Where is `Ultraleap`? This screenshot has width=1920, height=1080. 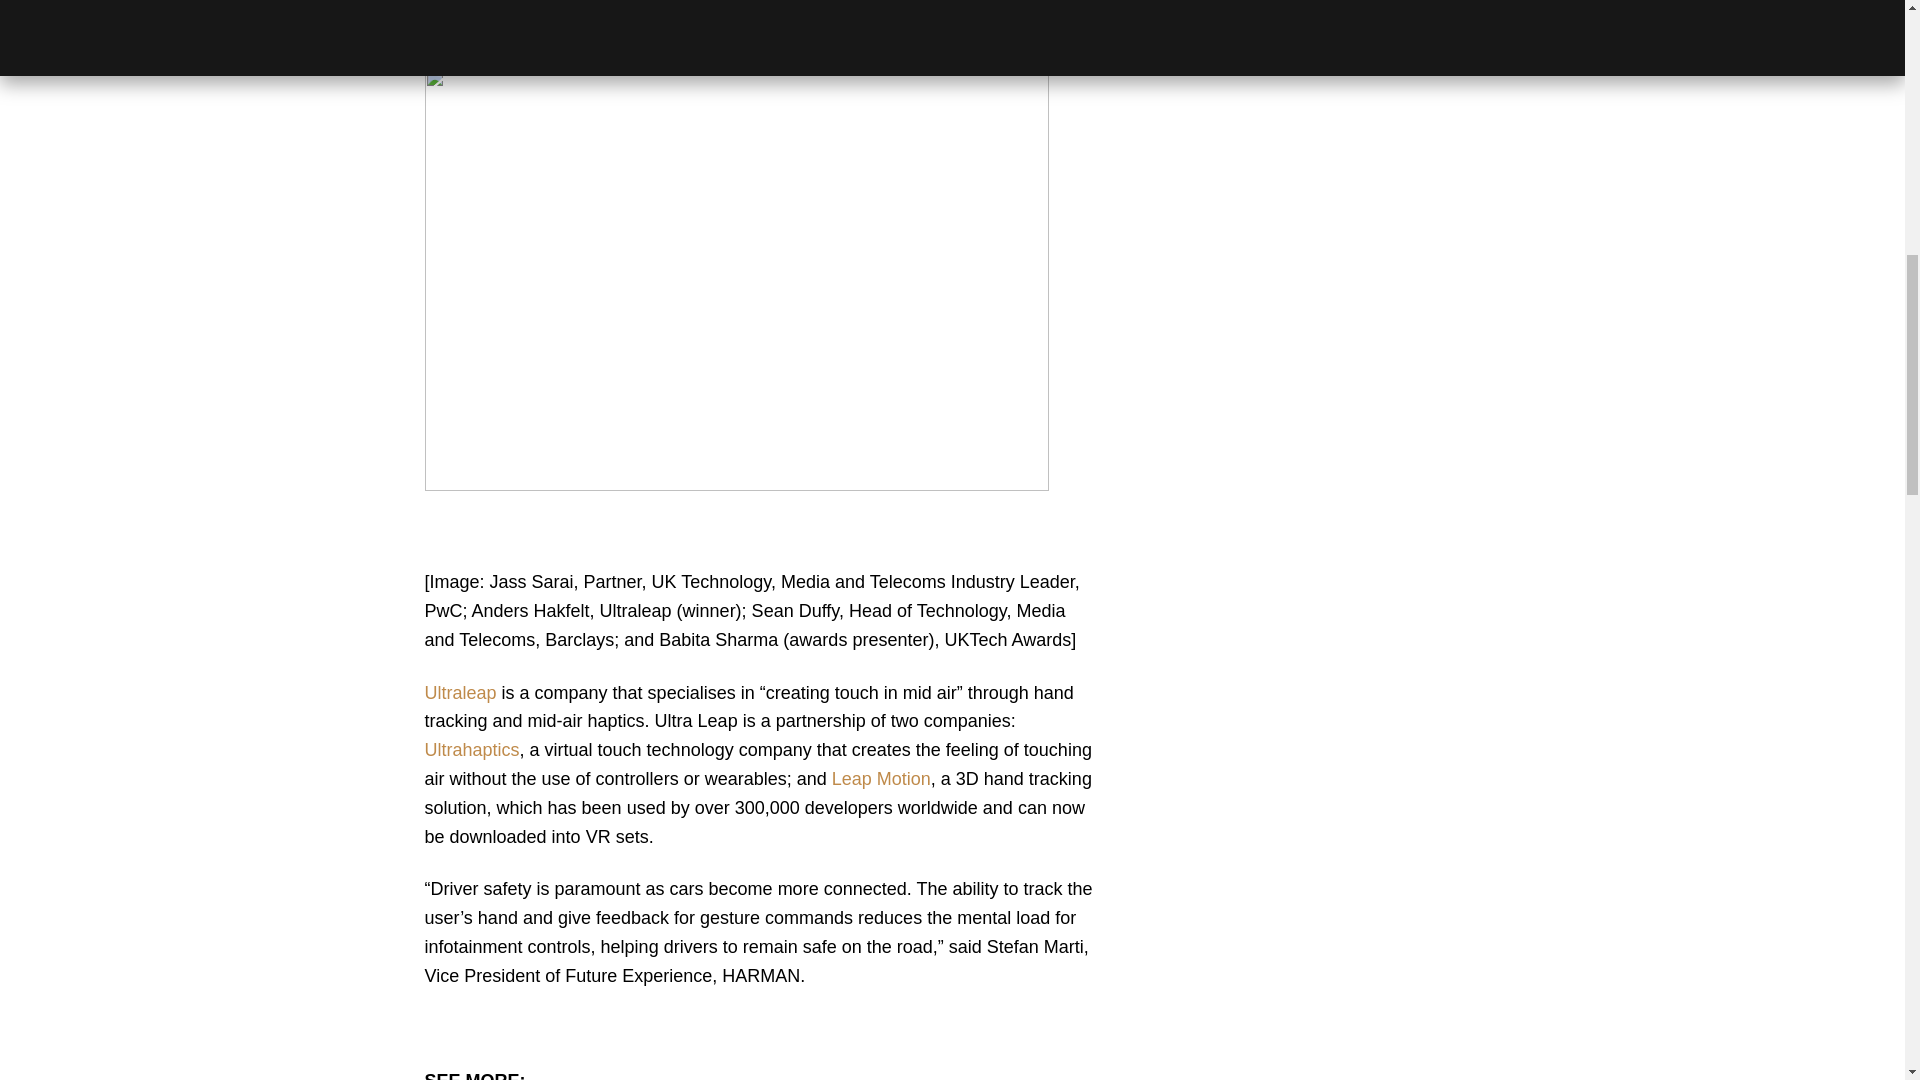
Ultraleap is located at coordinates (462, 692).